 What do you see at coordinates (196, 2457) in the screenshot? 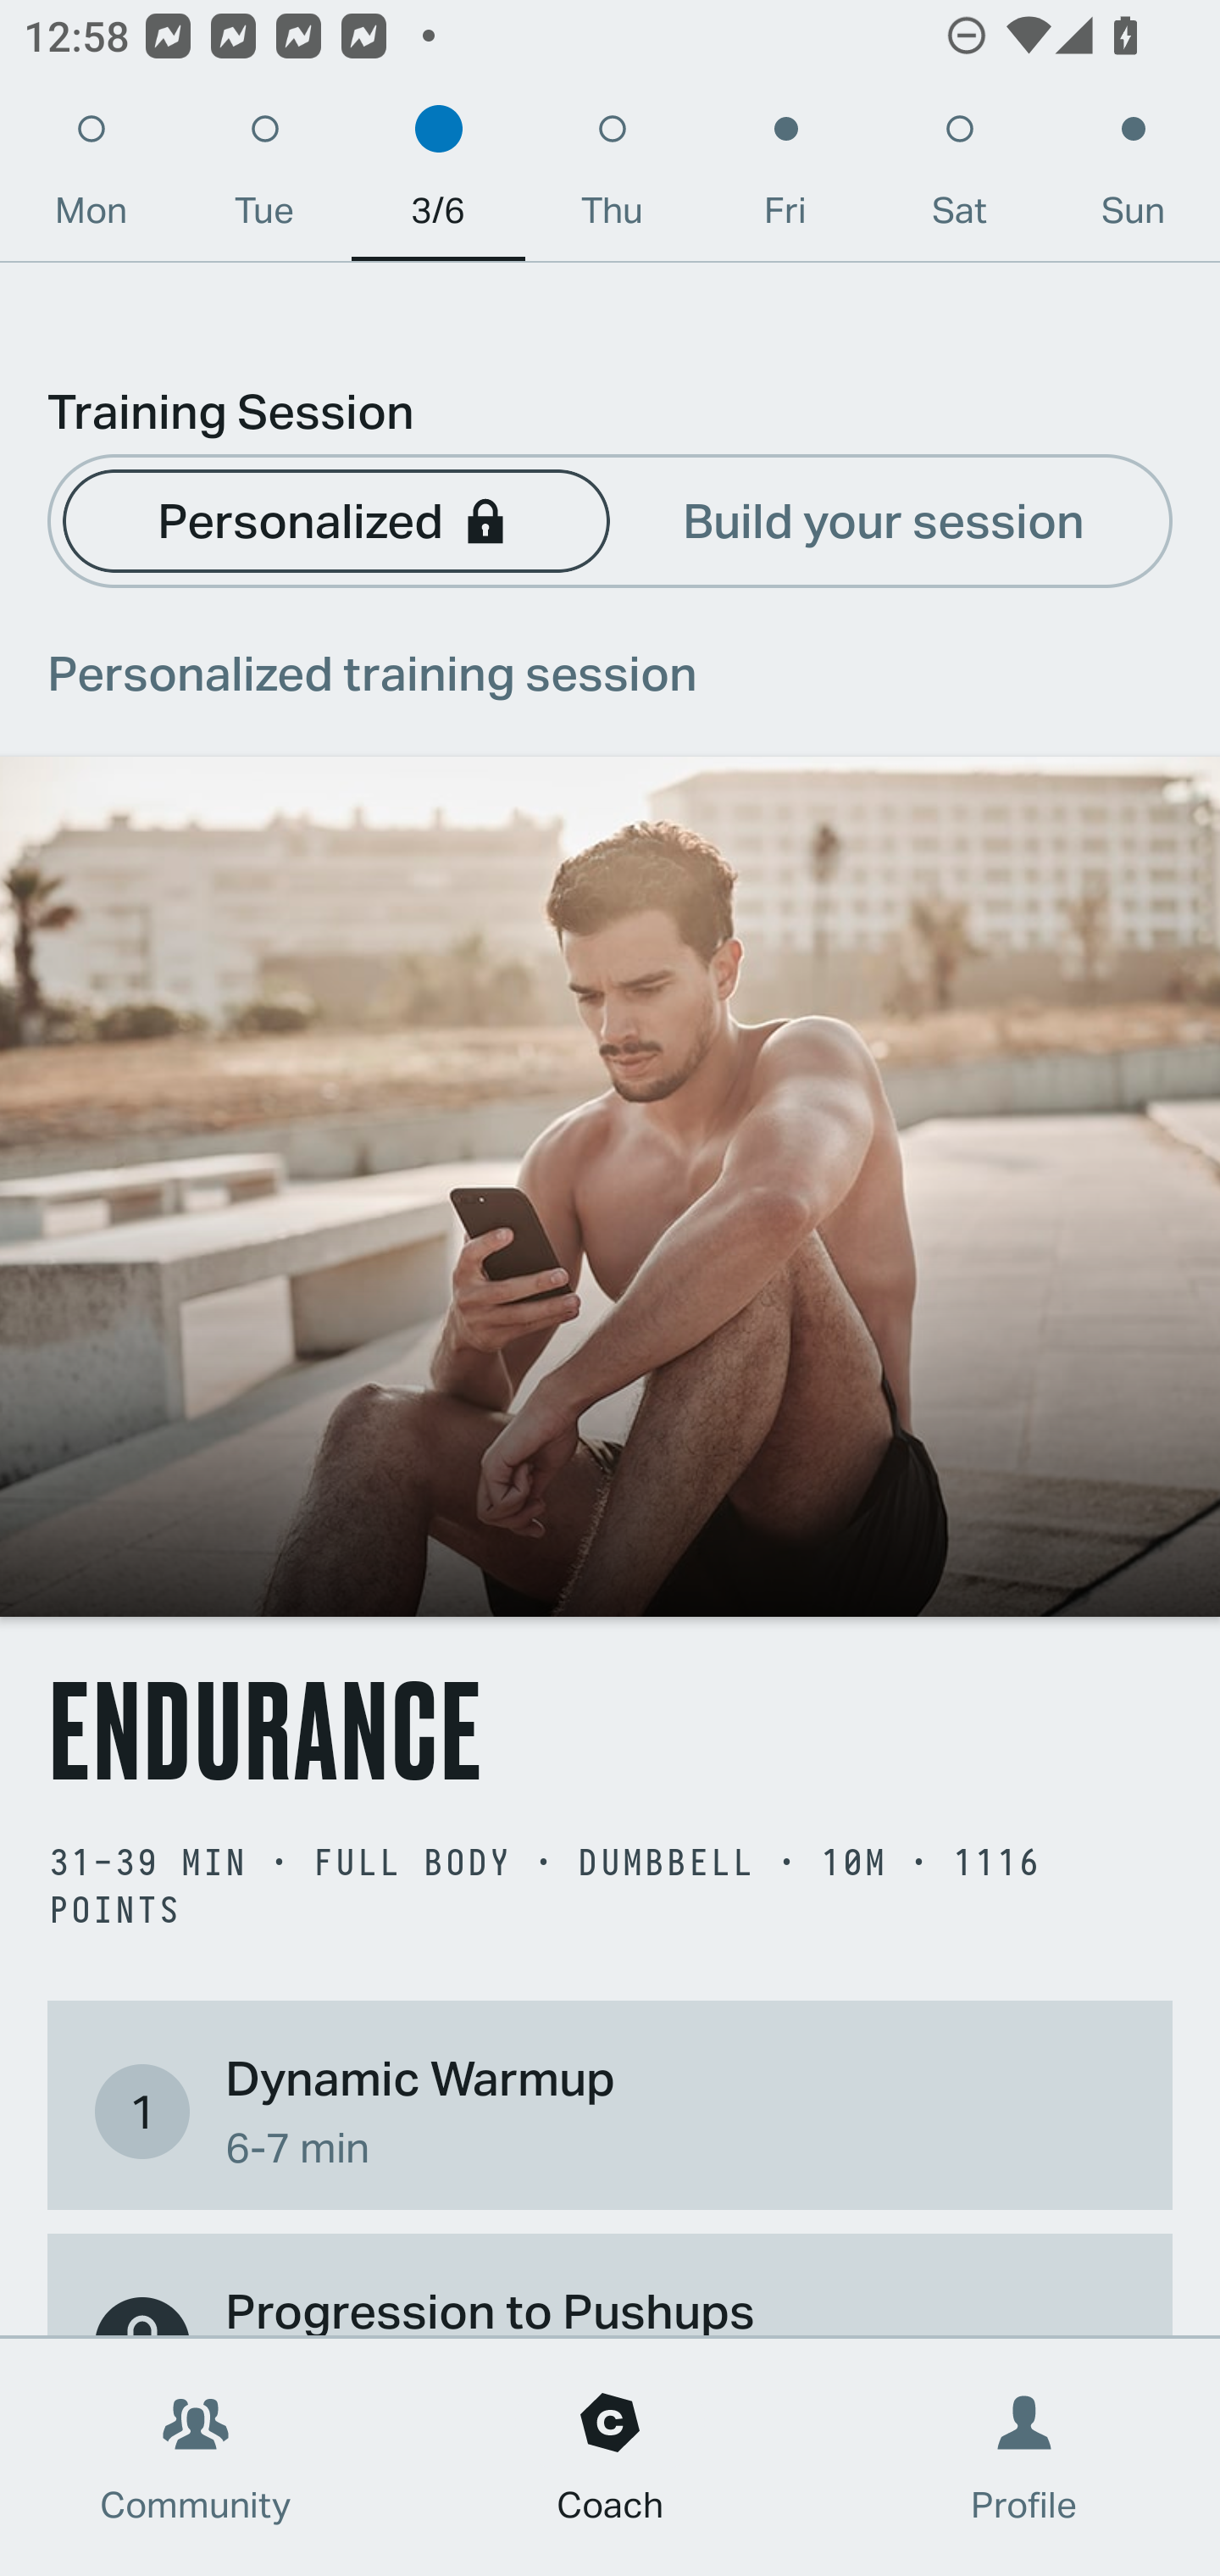
I see `Community` at bounding box center [196, 2457].